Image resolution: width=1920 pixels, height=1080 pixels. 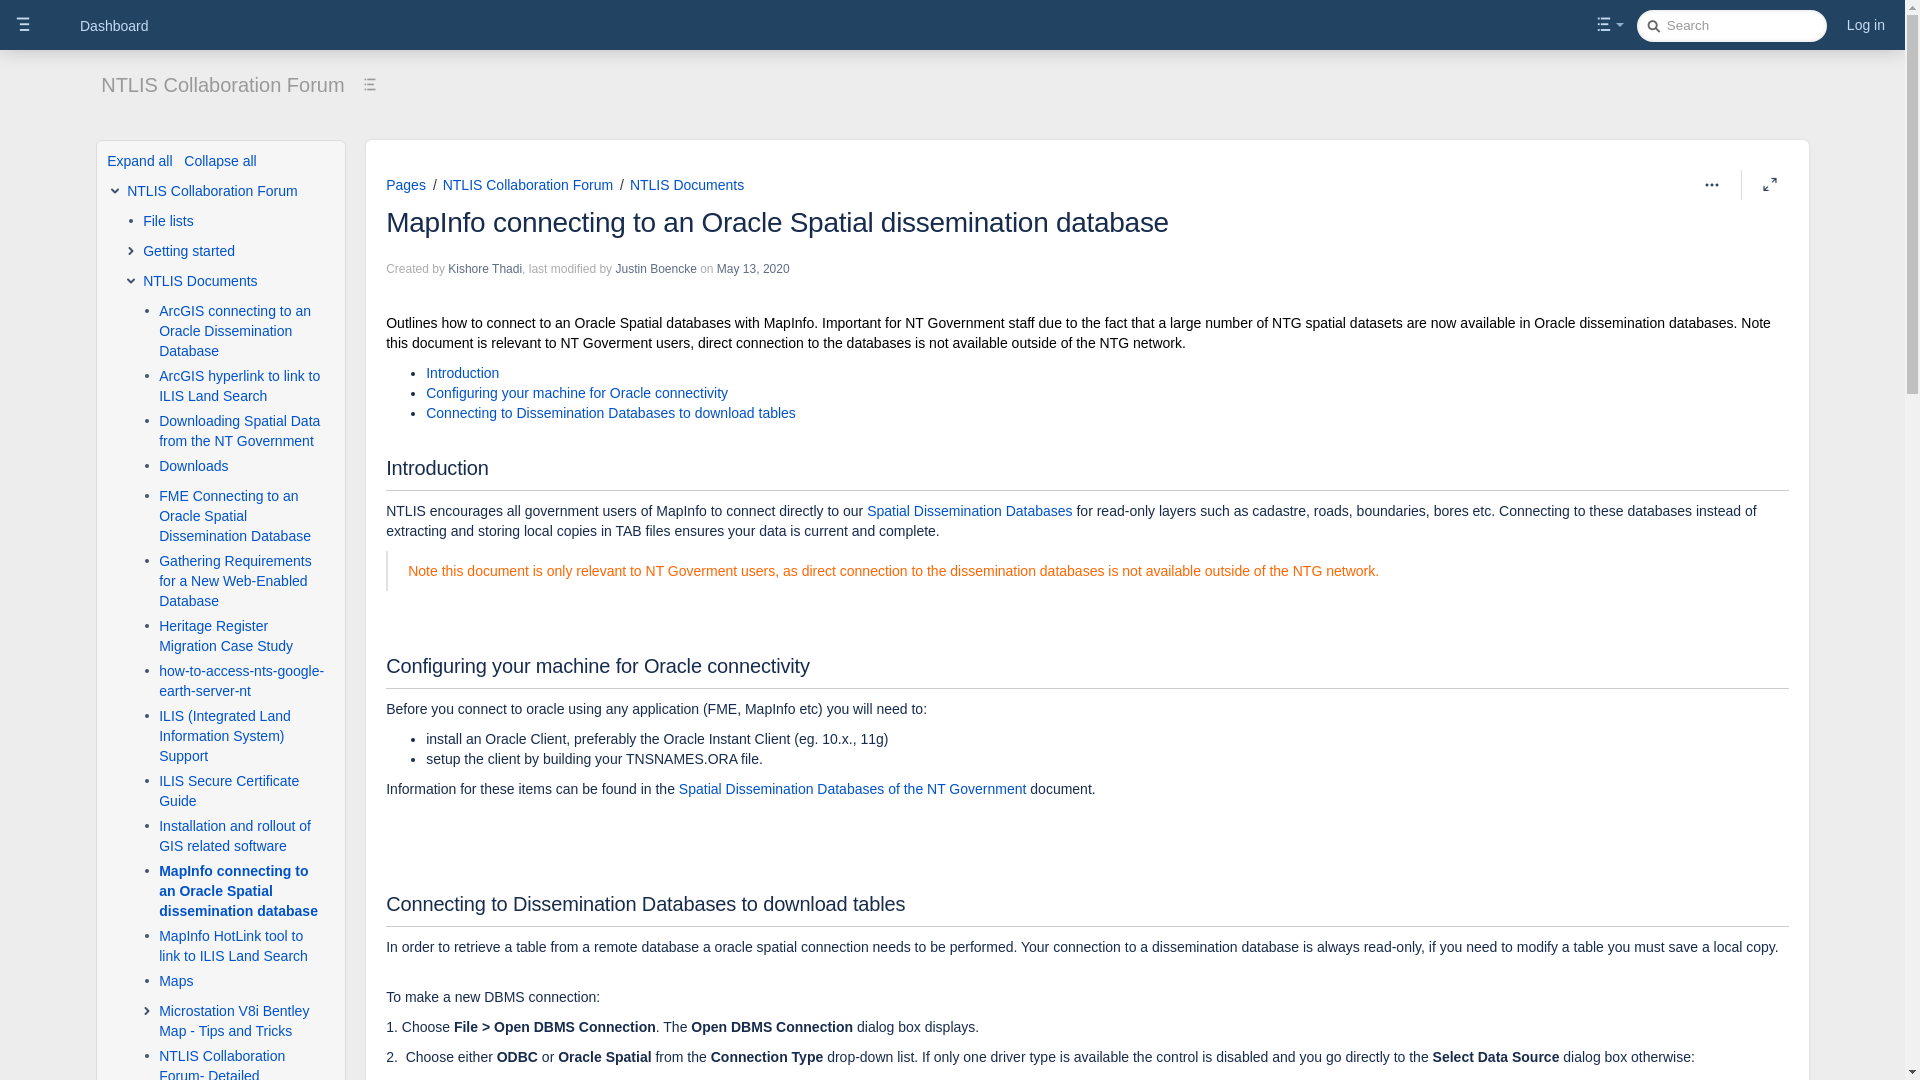 What do you see at coordinates (1770, 185) in the screenshot?
I see `Open page in fullscreen ( Type 'F', shift + f )` at bounding box center [1770, 185].